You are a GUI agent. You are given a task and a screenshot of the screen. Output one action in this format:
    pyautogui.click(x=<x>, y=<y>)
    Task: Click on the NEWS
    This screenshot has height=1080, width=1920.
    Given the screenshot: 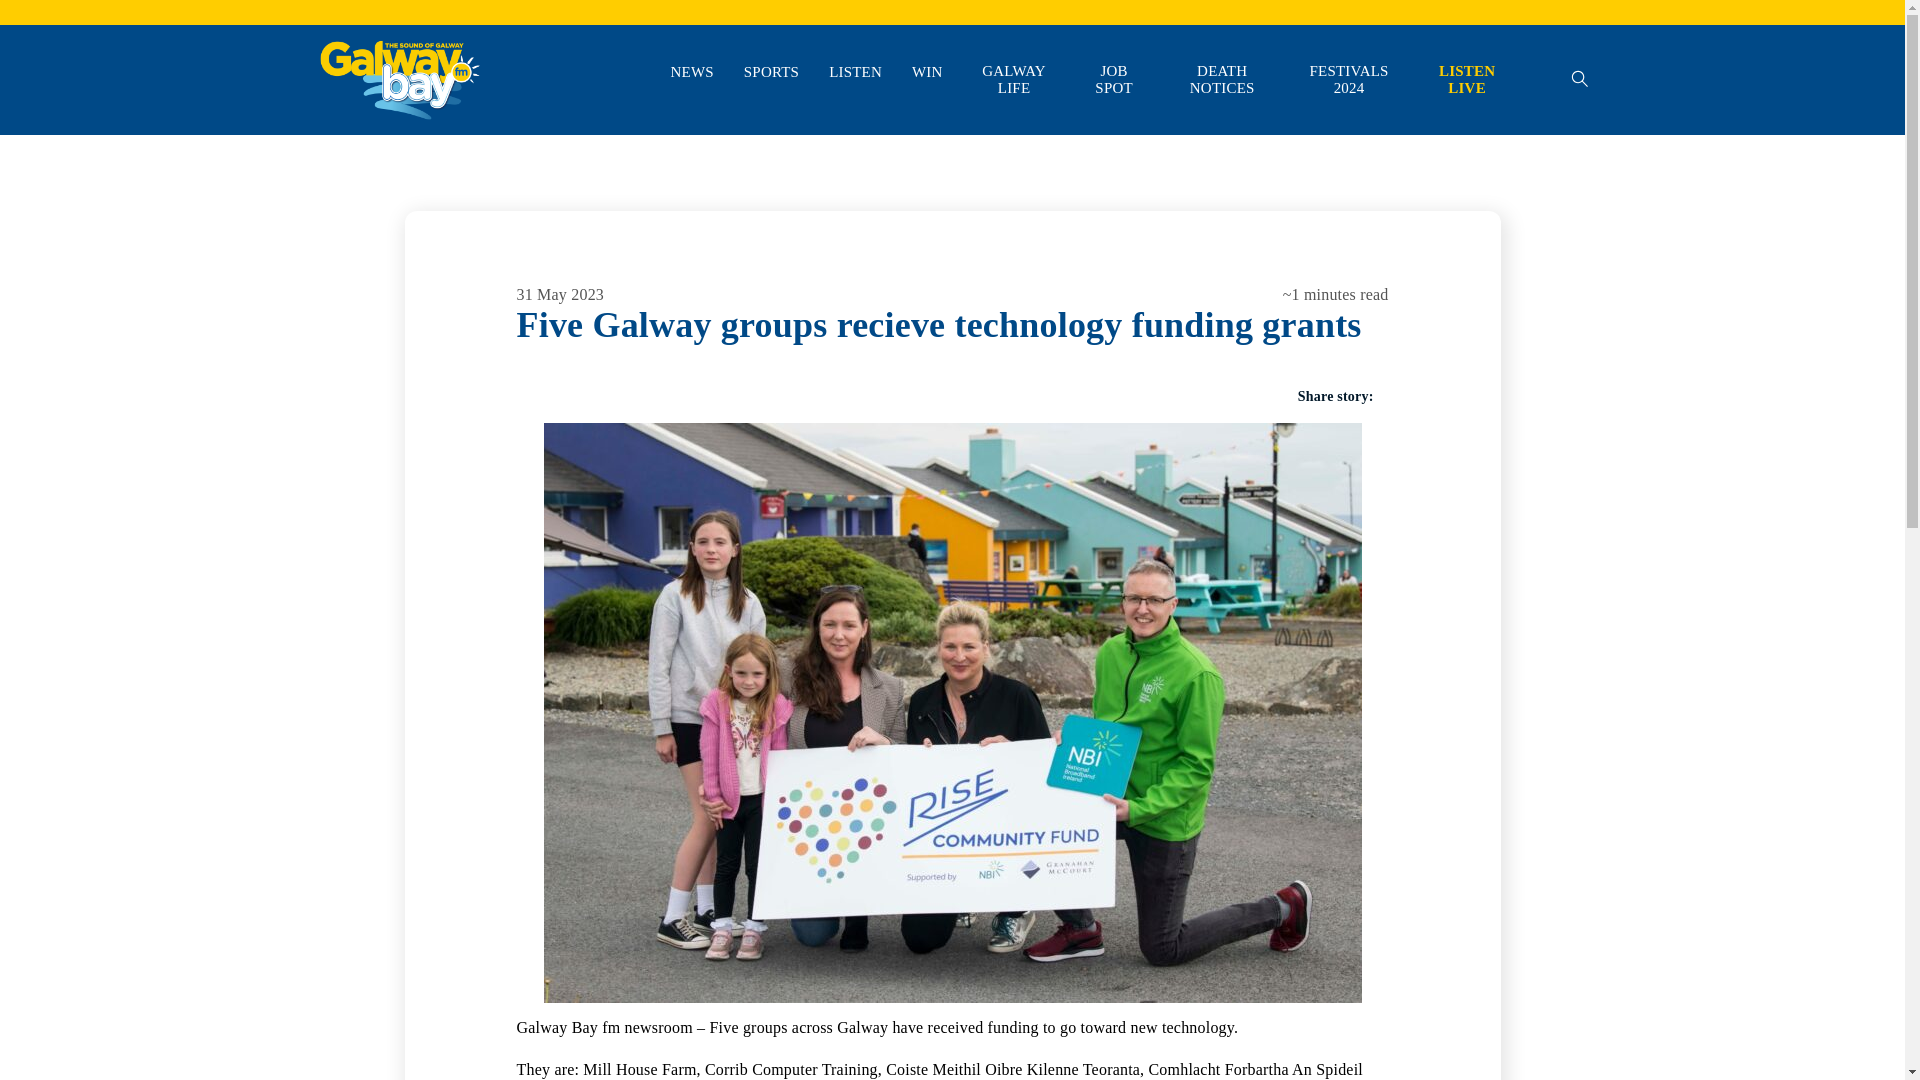 What is the action you would take?
    pyautogui.click(x=691, y=72)
    